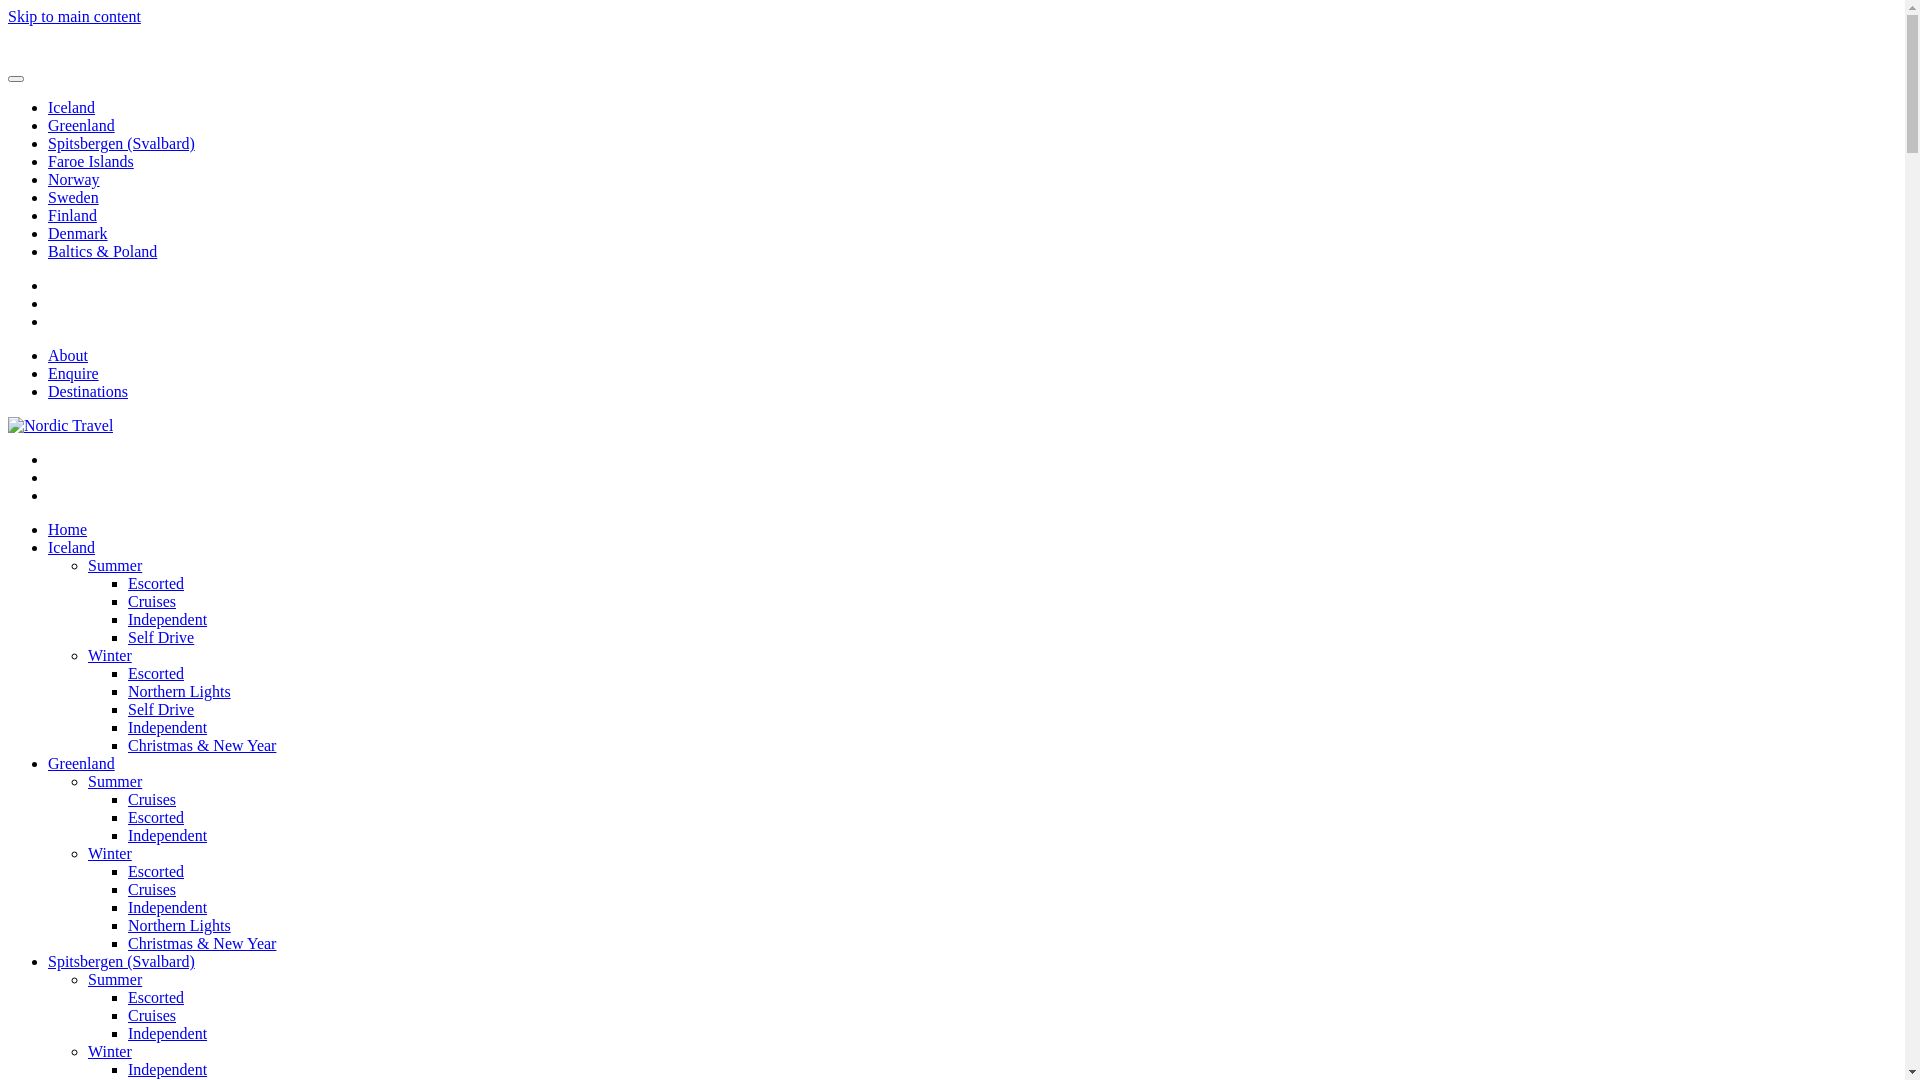 The image size is (1920, 1080). I want to click on Cruises, so click(152, 890).